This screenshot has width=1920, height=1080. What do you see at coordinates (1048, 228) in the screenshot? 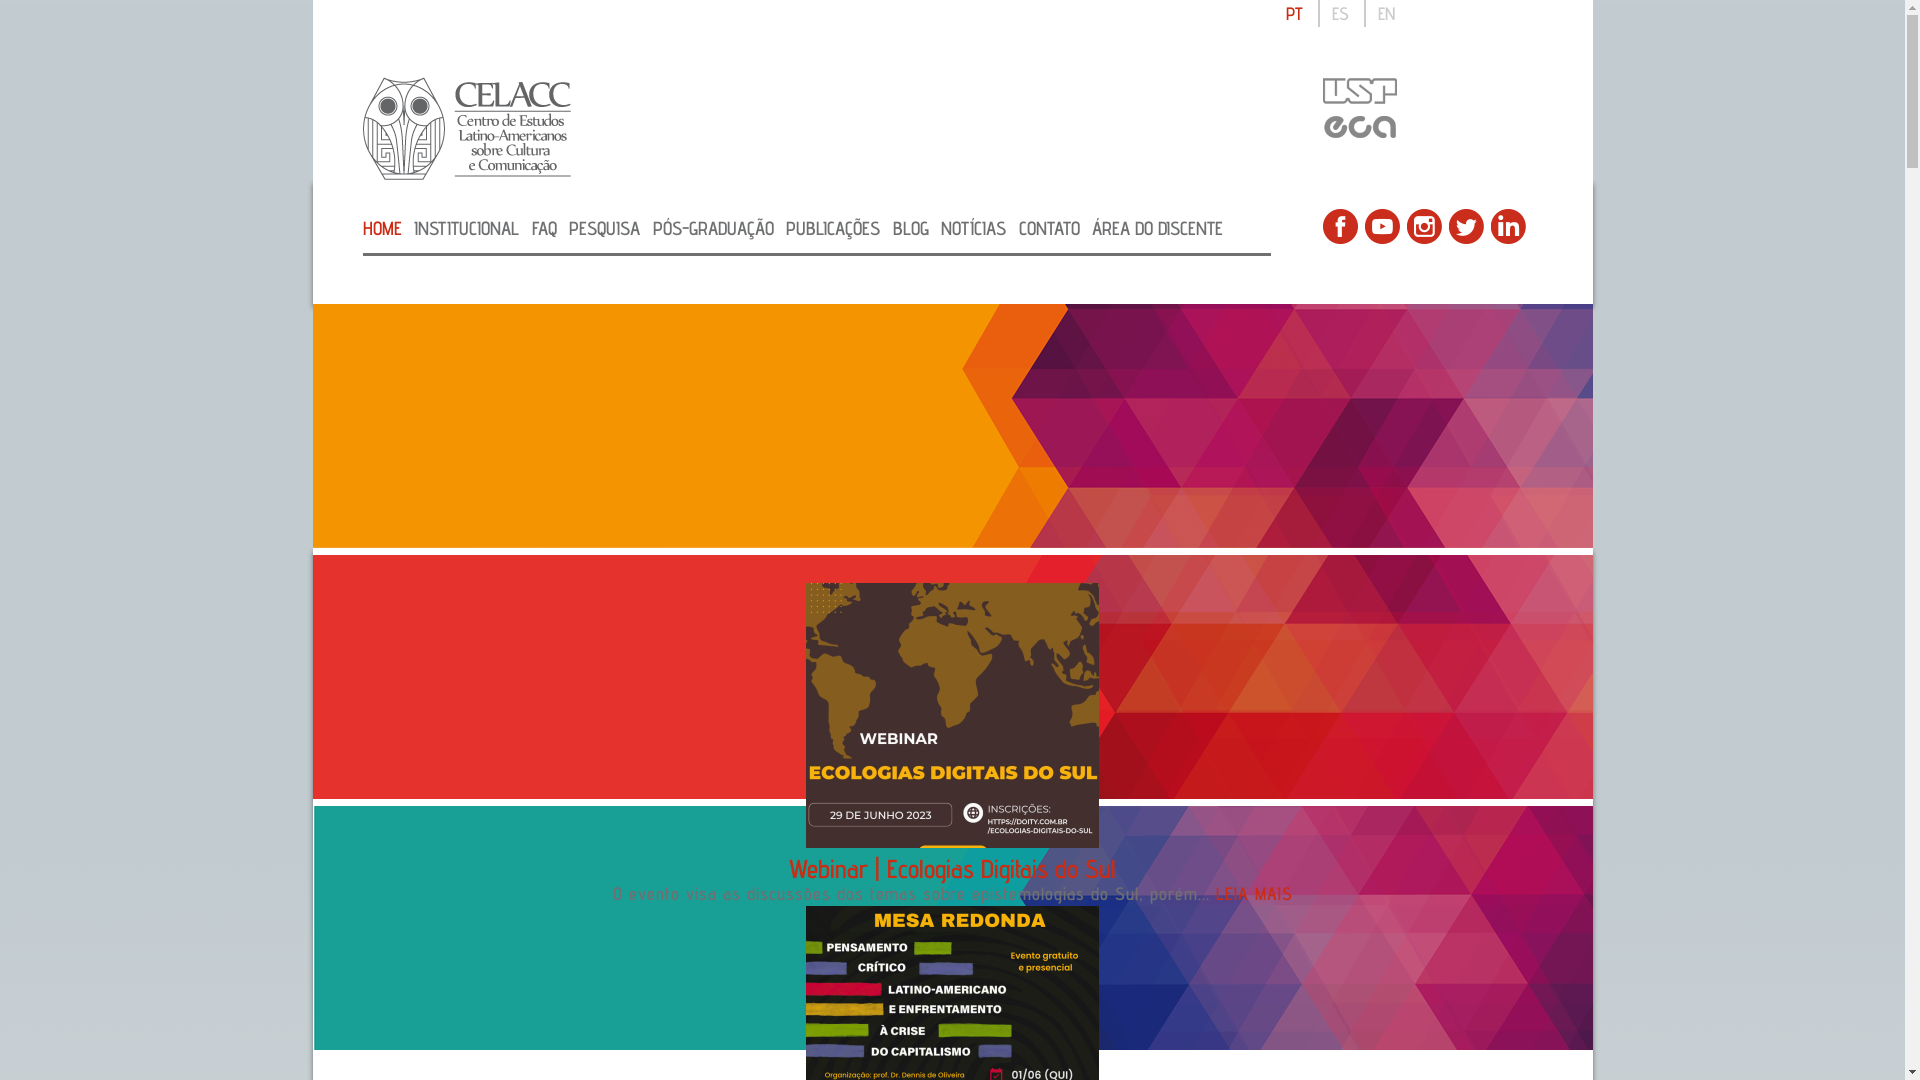
I see `CONTATO` at bounding box center [1048, 228].